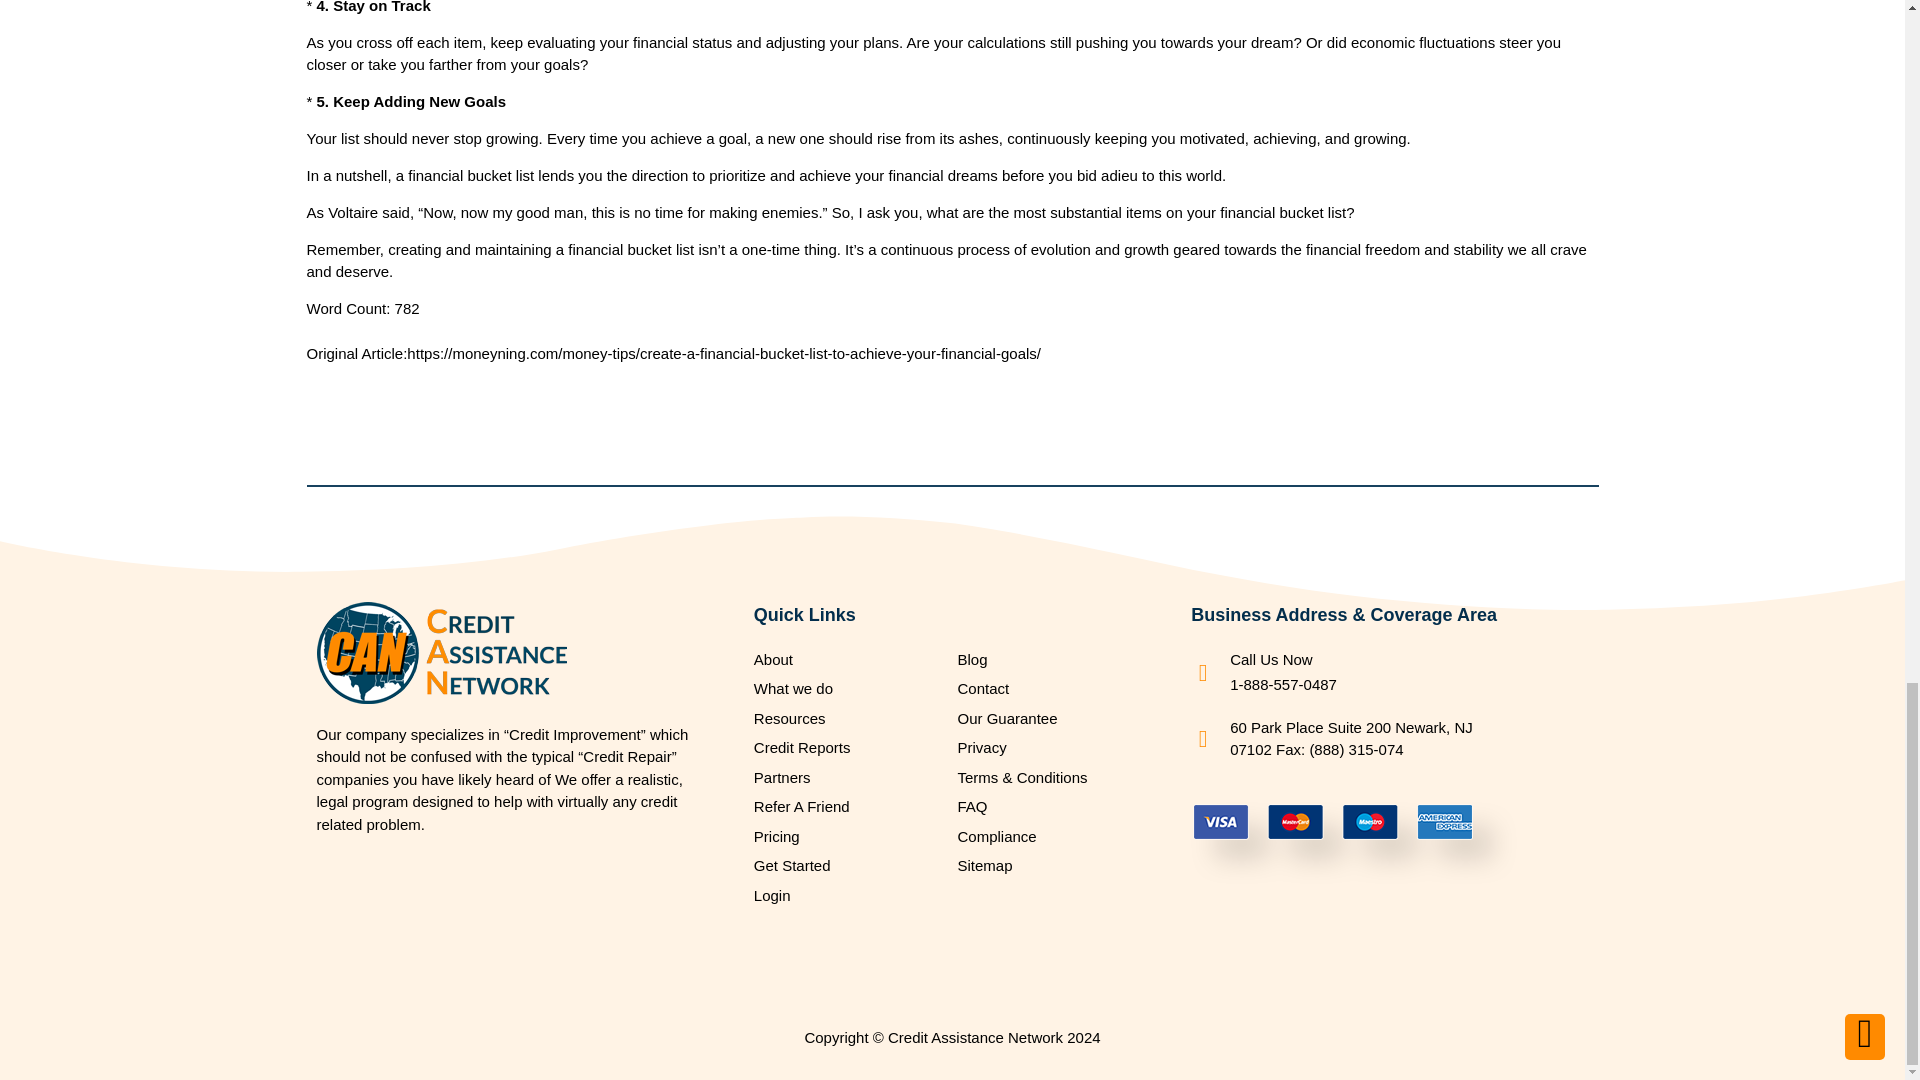 The width and height of the screenshot is (1920, 1080). What do you see at coordinates (851, 689) in the screenshot?
I see `What we do` at bounding box center [851, 689].